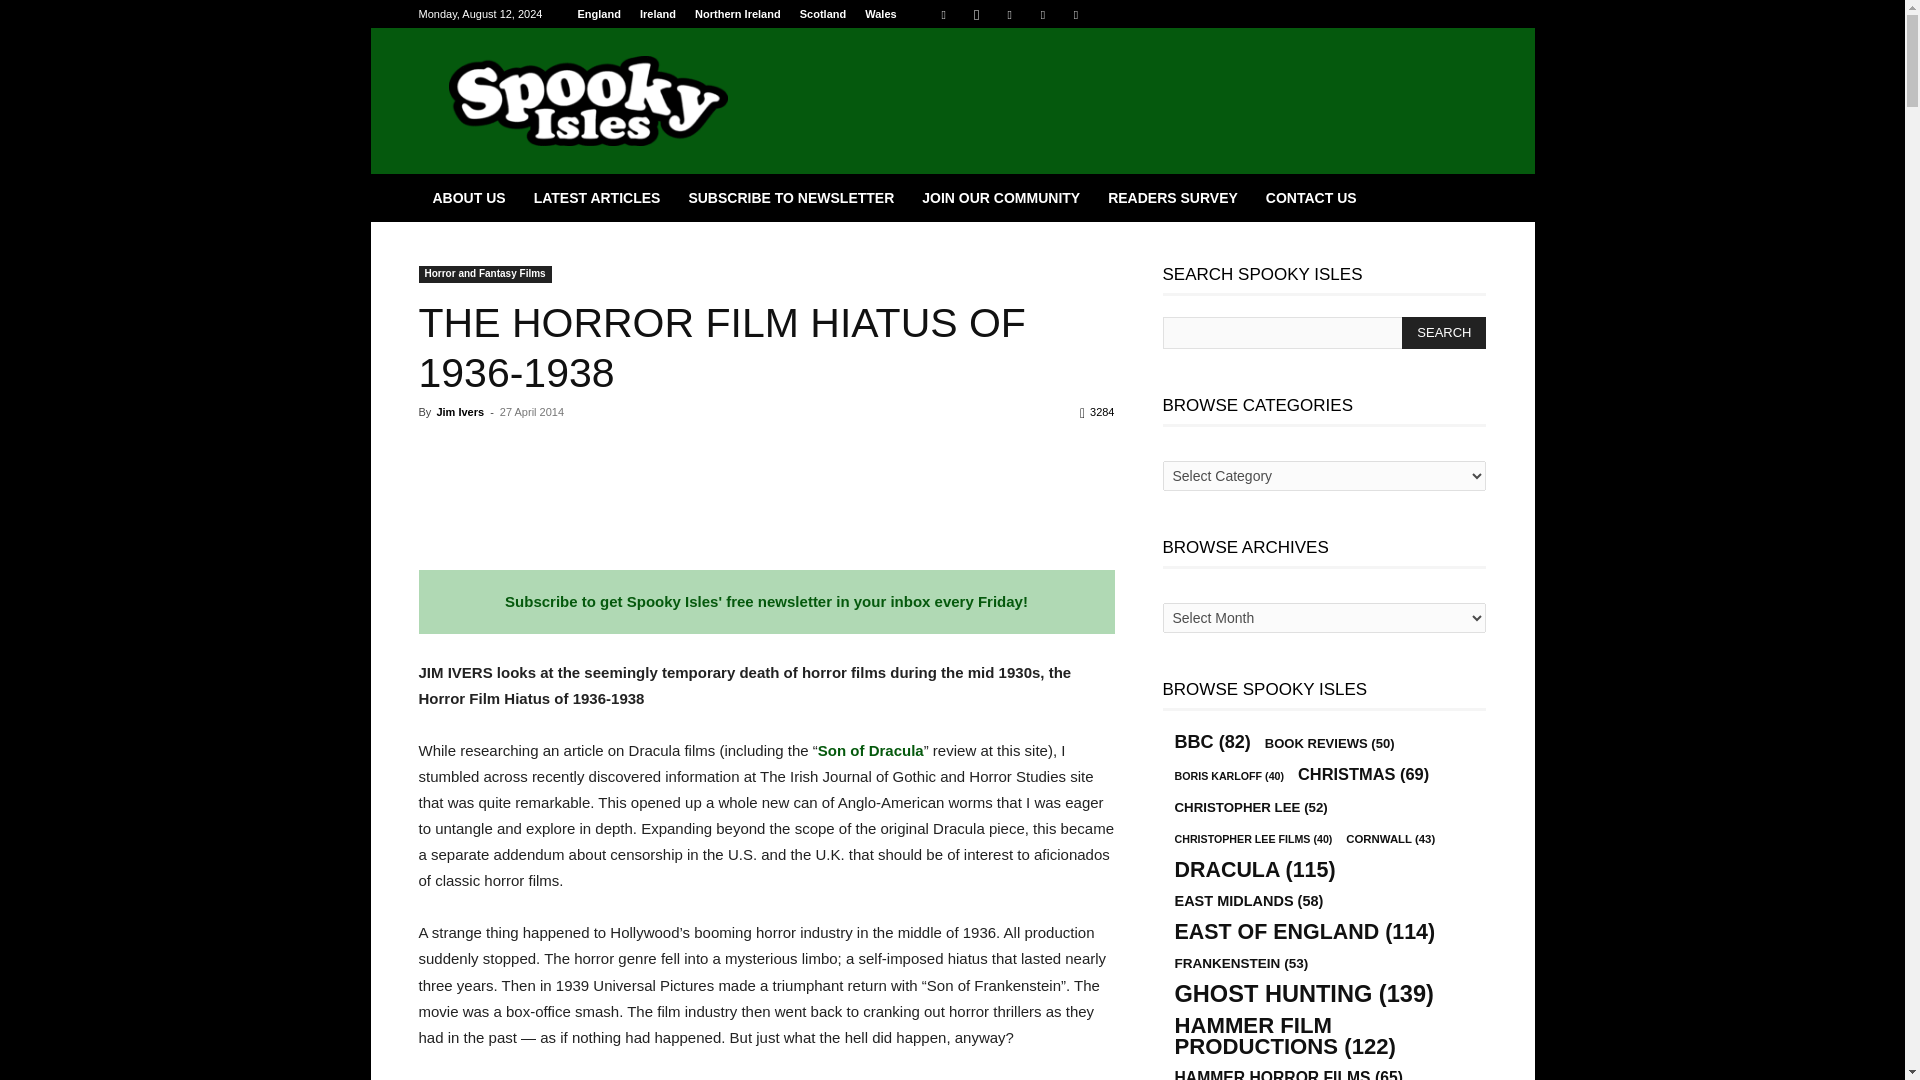  What do you see at coordinates (598, 14) in the screenshot?
I see `England` at bounding box center [598, 14].